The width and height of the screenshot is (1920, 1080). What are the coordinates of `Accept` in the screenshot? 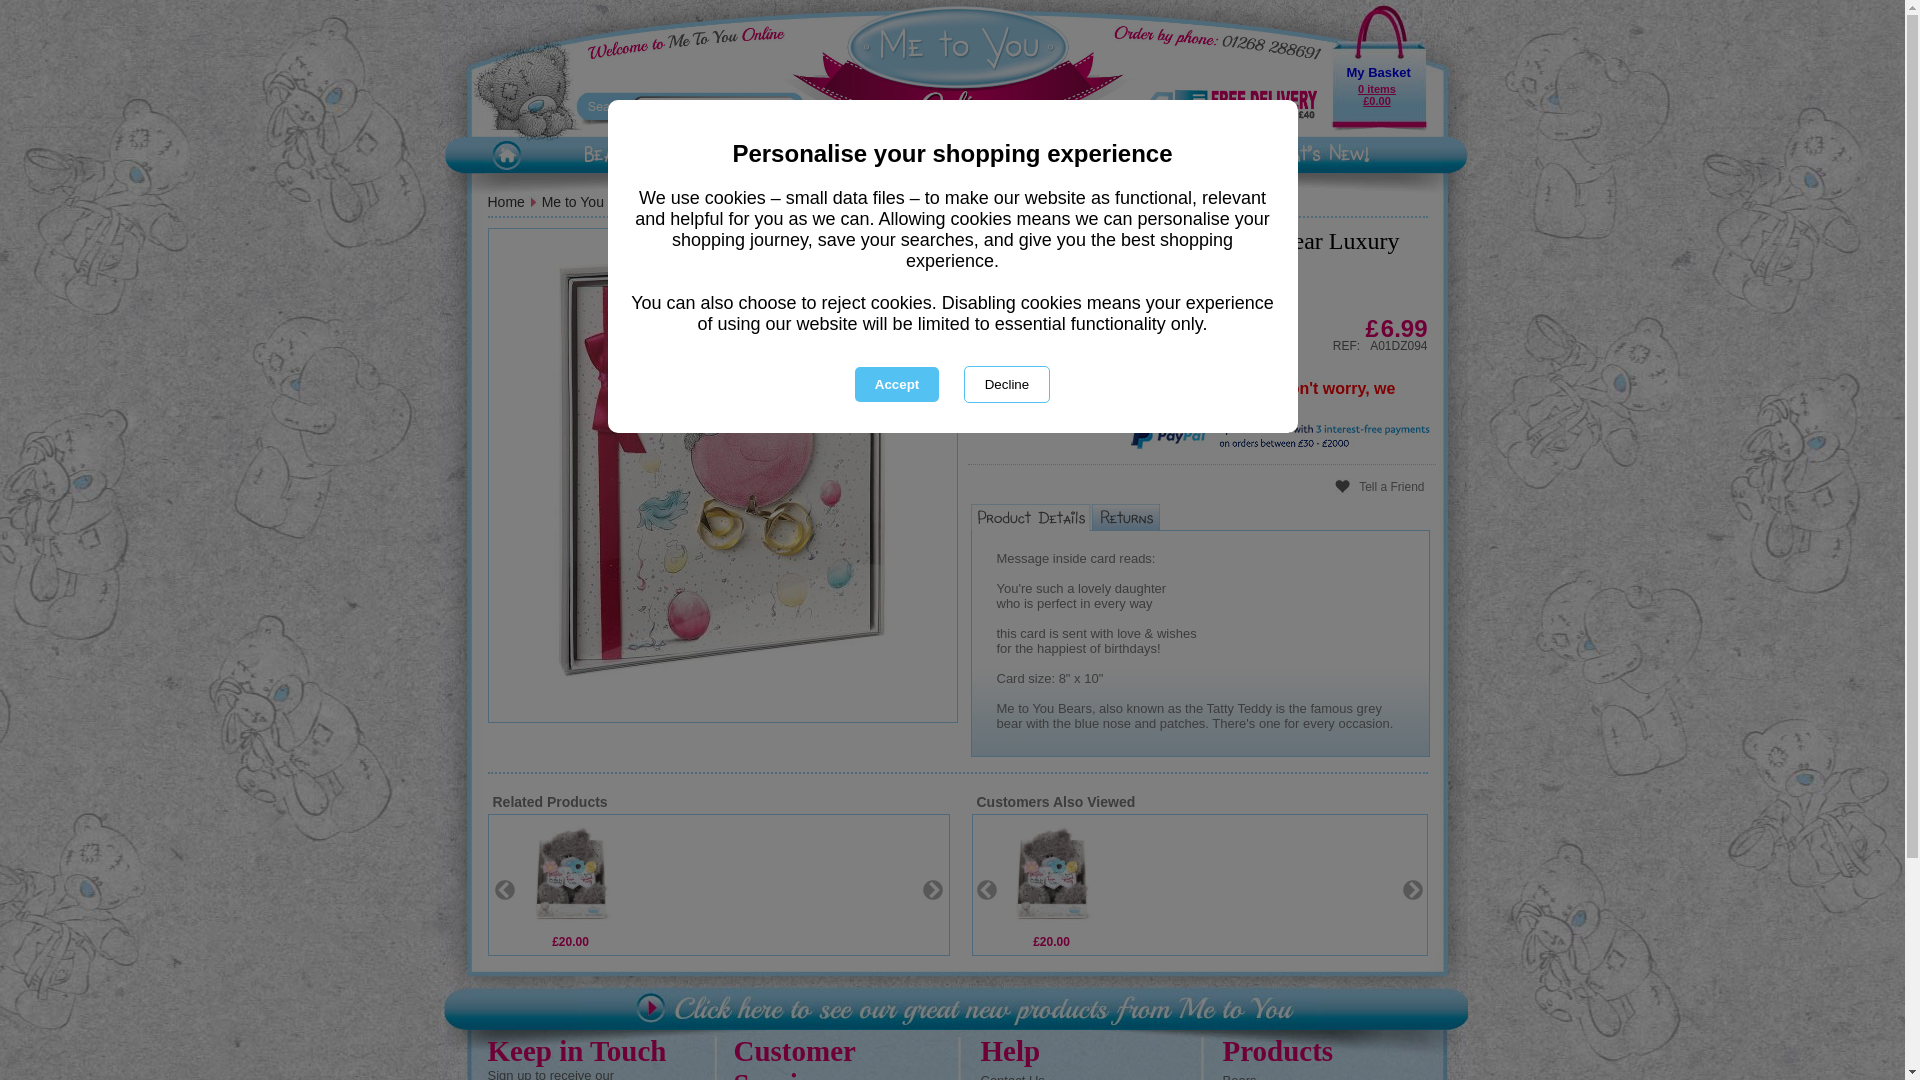 It's located at (896, 384).